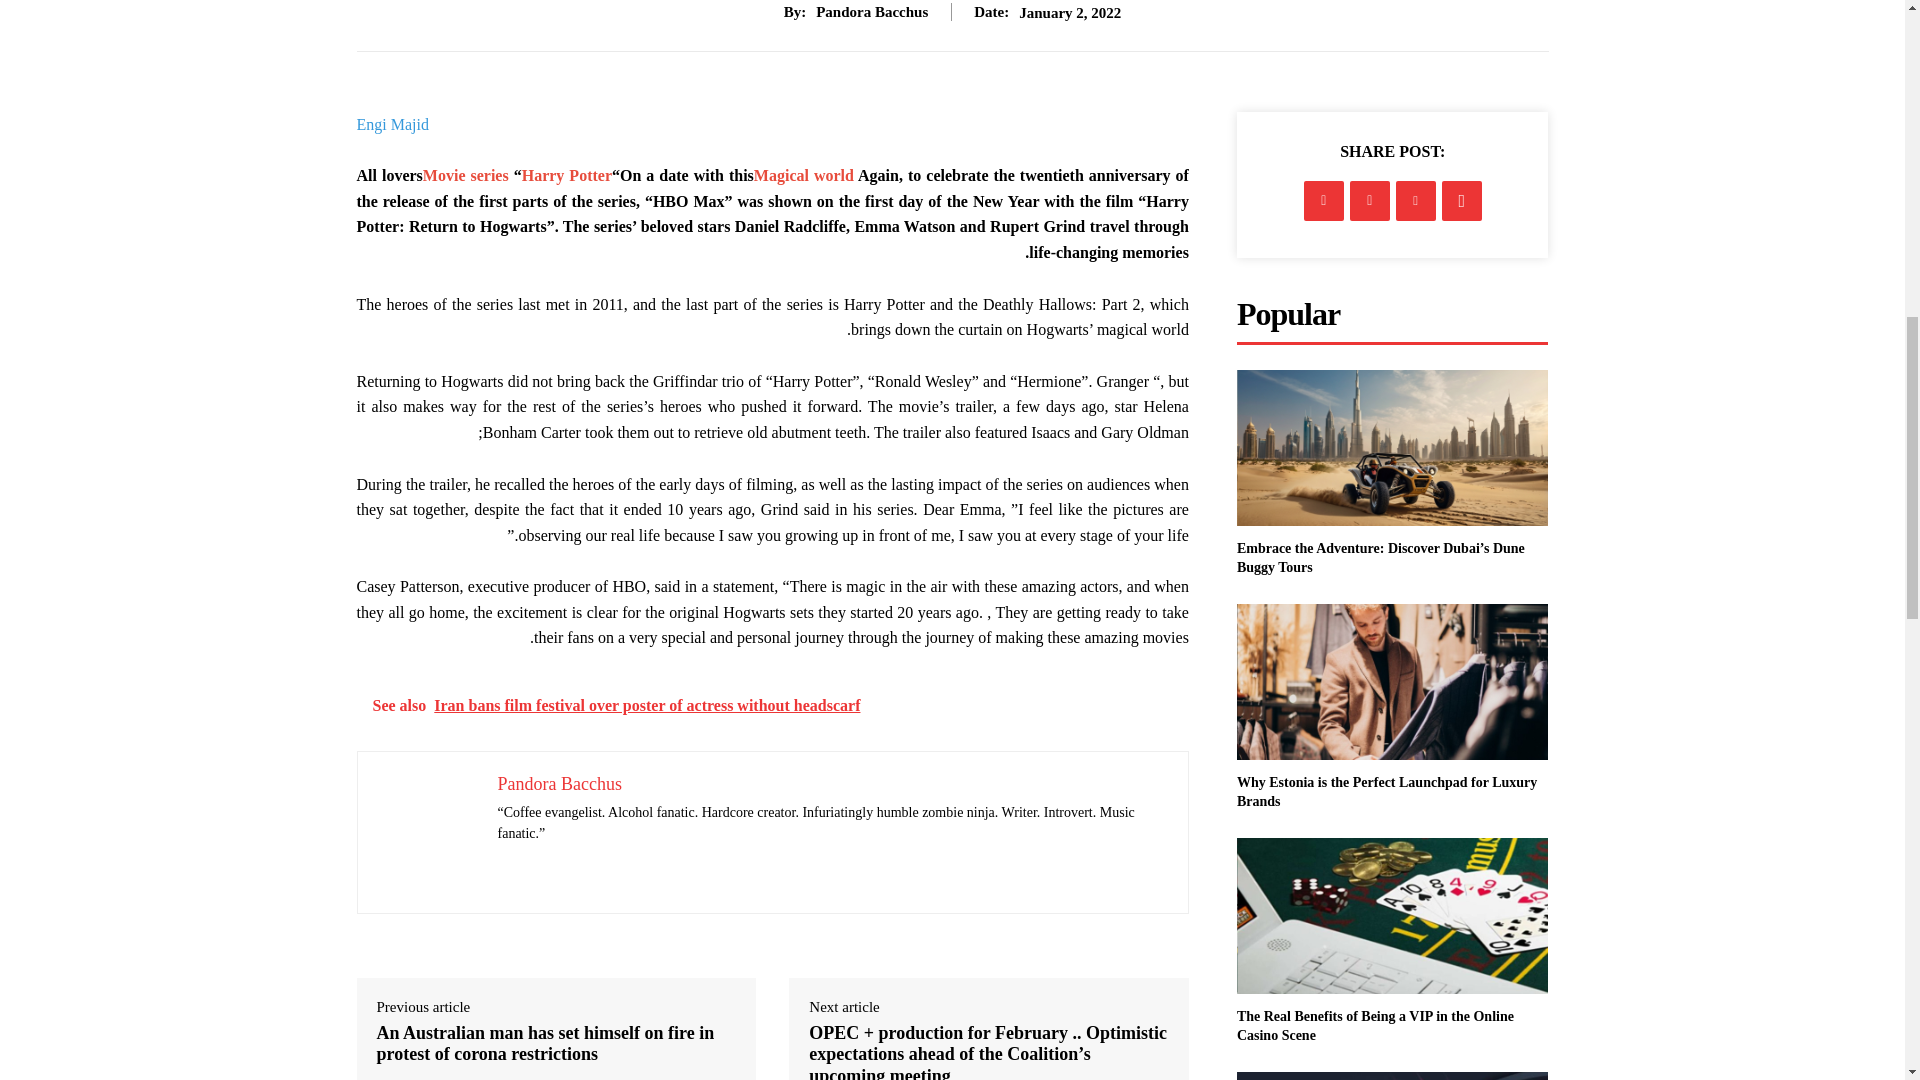  What do you see at coordinates (1392, 916) in the screenshot?
I see `The Real Benefits of Being a VIP in the Online Casino Scene` at bounding box center [1392, 916].